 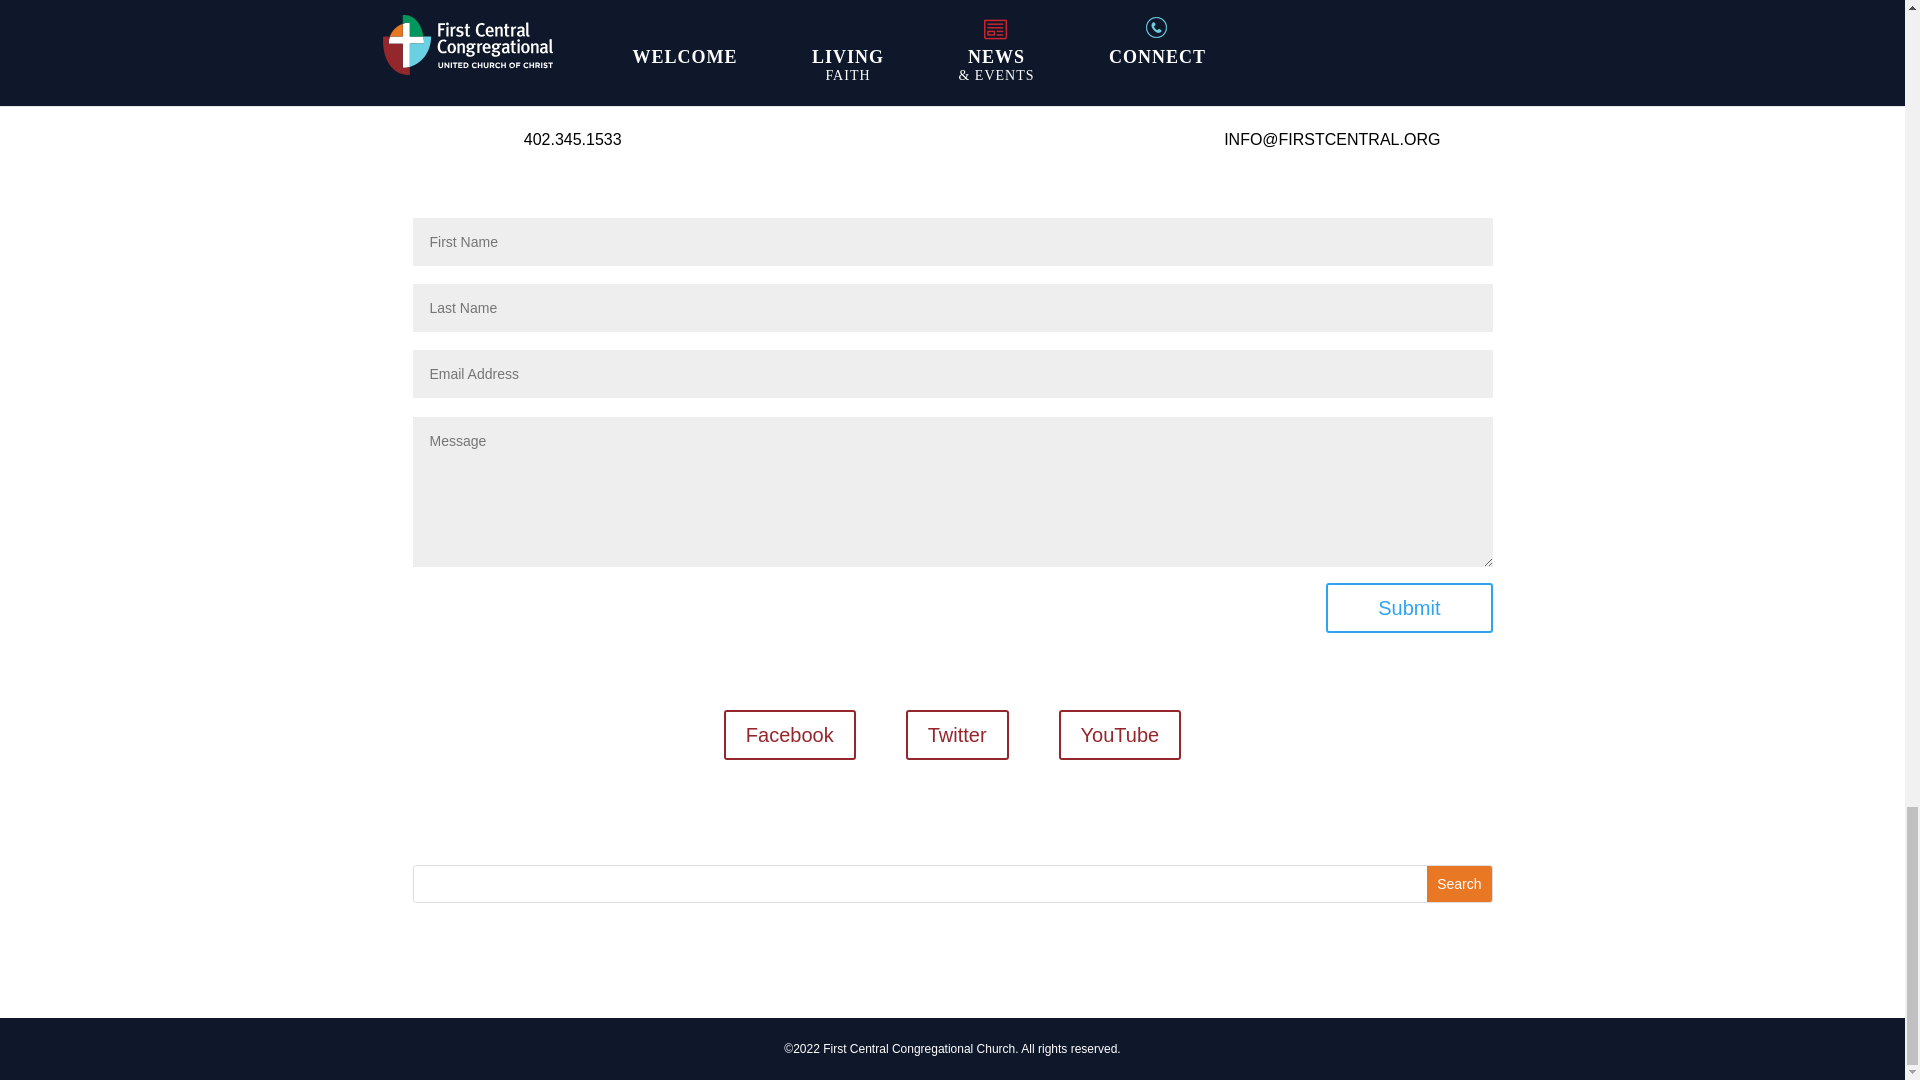 I want to click on Search, so click(x=1458, y=884).